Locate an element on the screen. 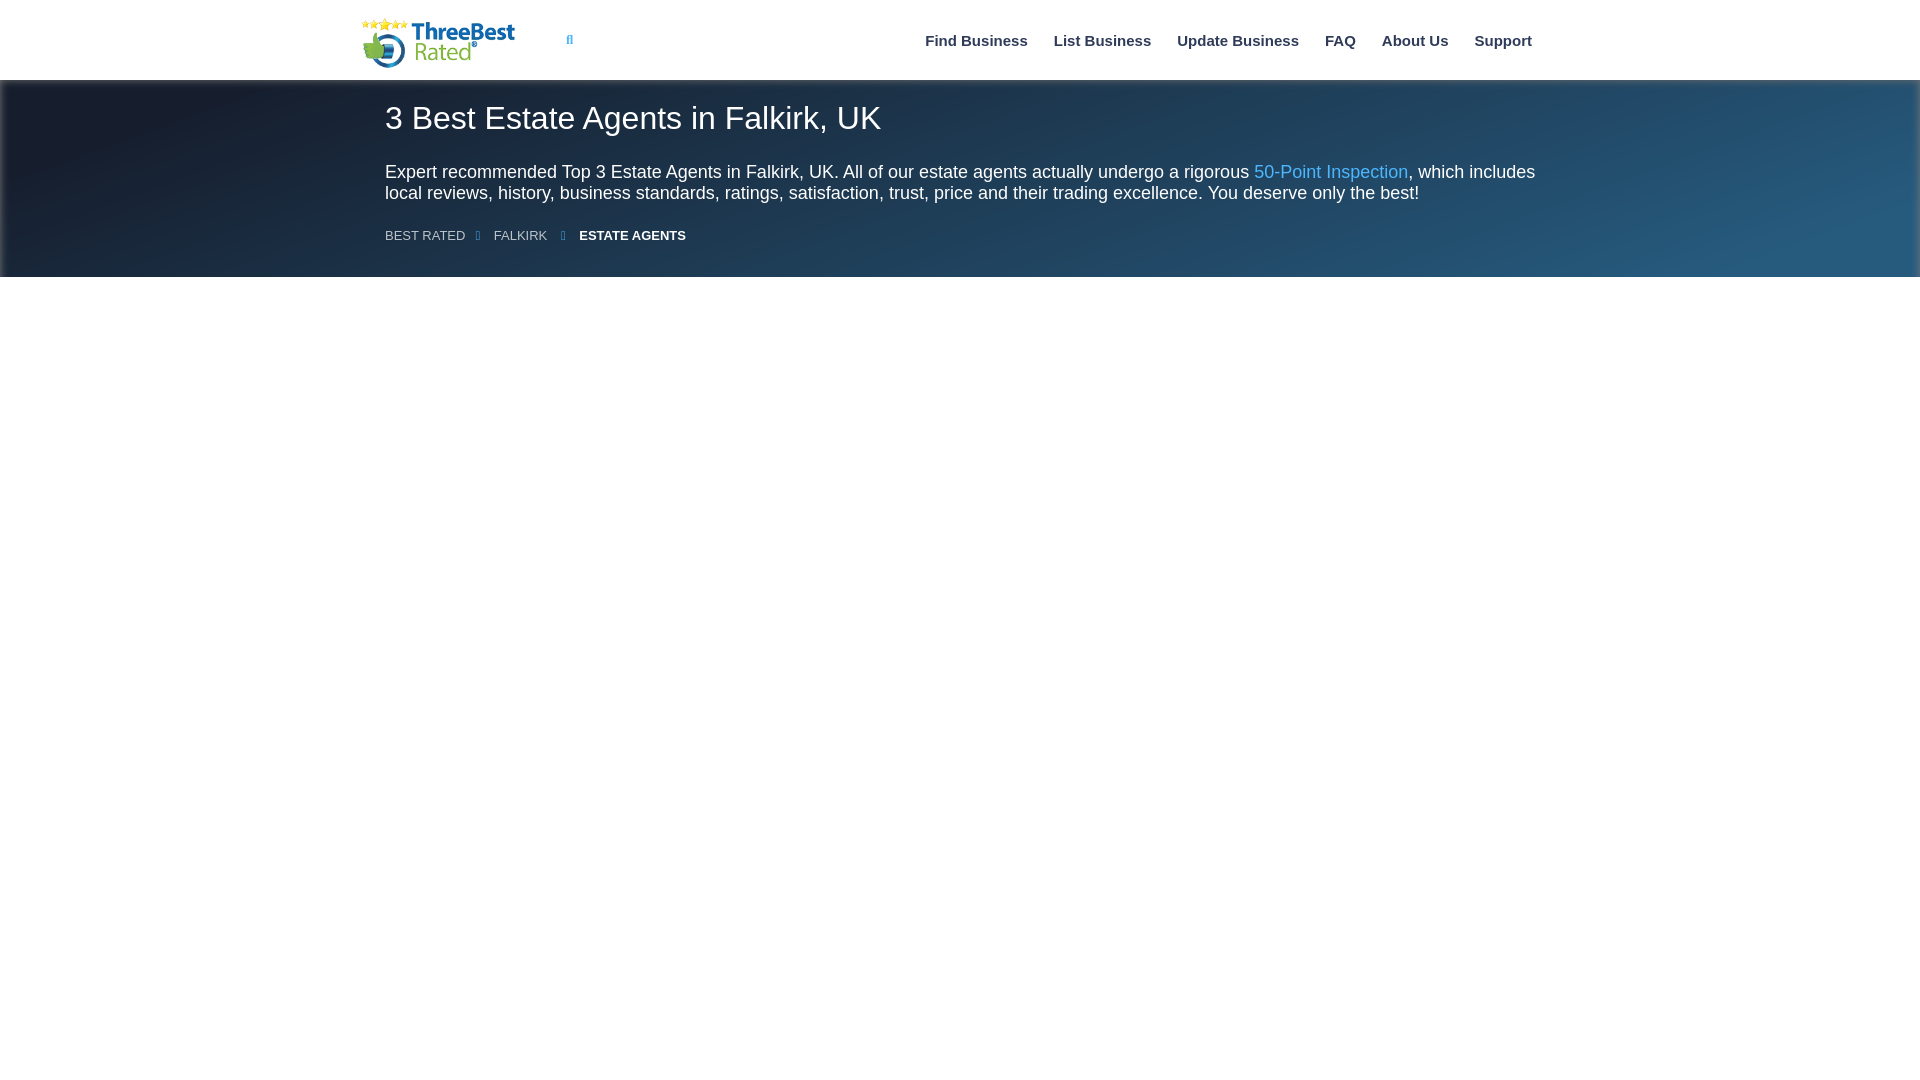 This screenshot has height=1080, width=1920. List your business for Free! is located at coordinates (1102, 40).